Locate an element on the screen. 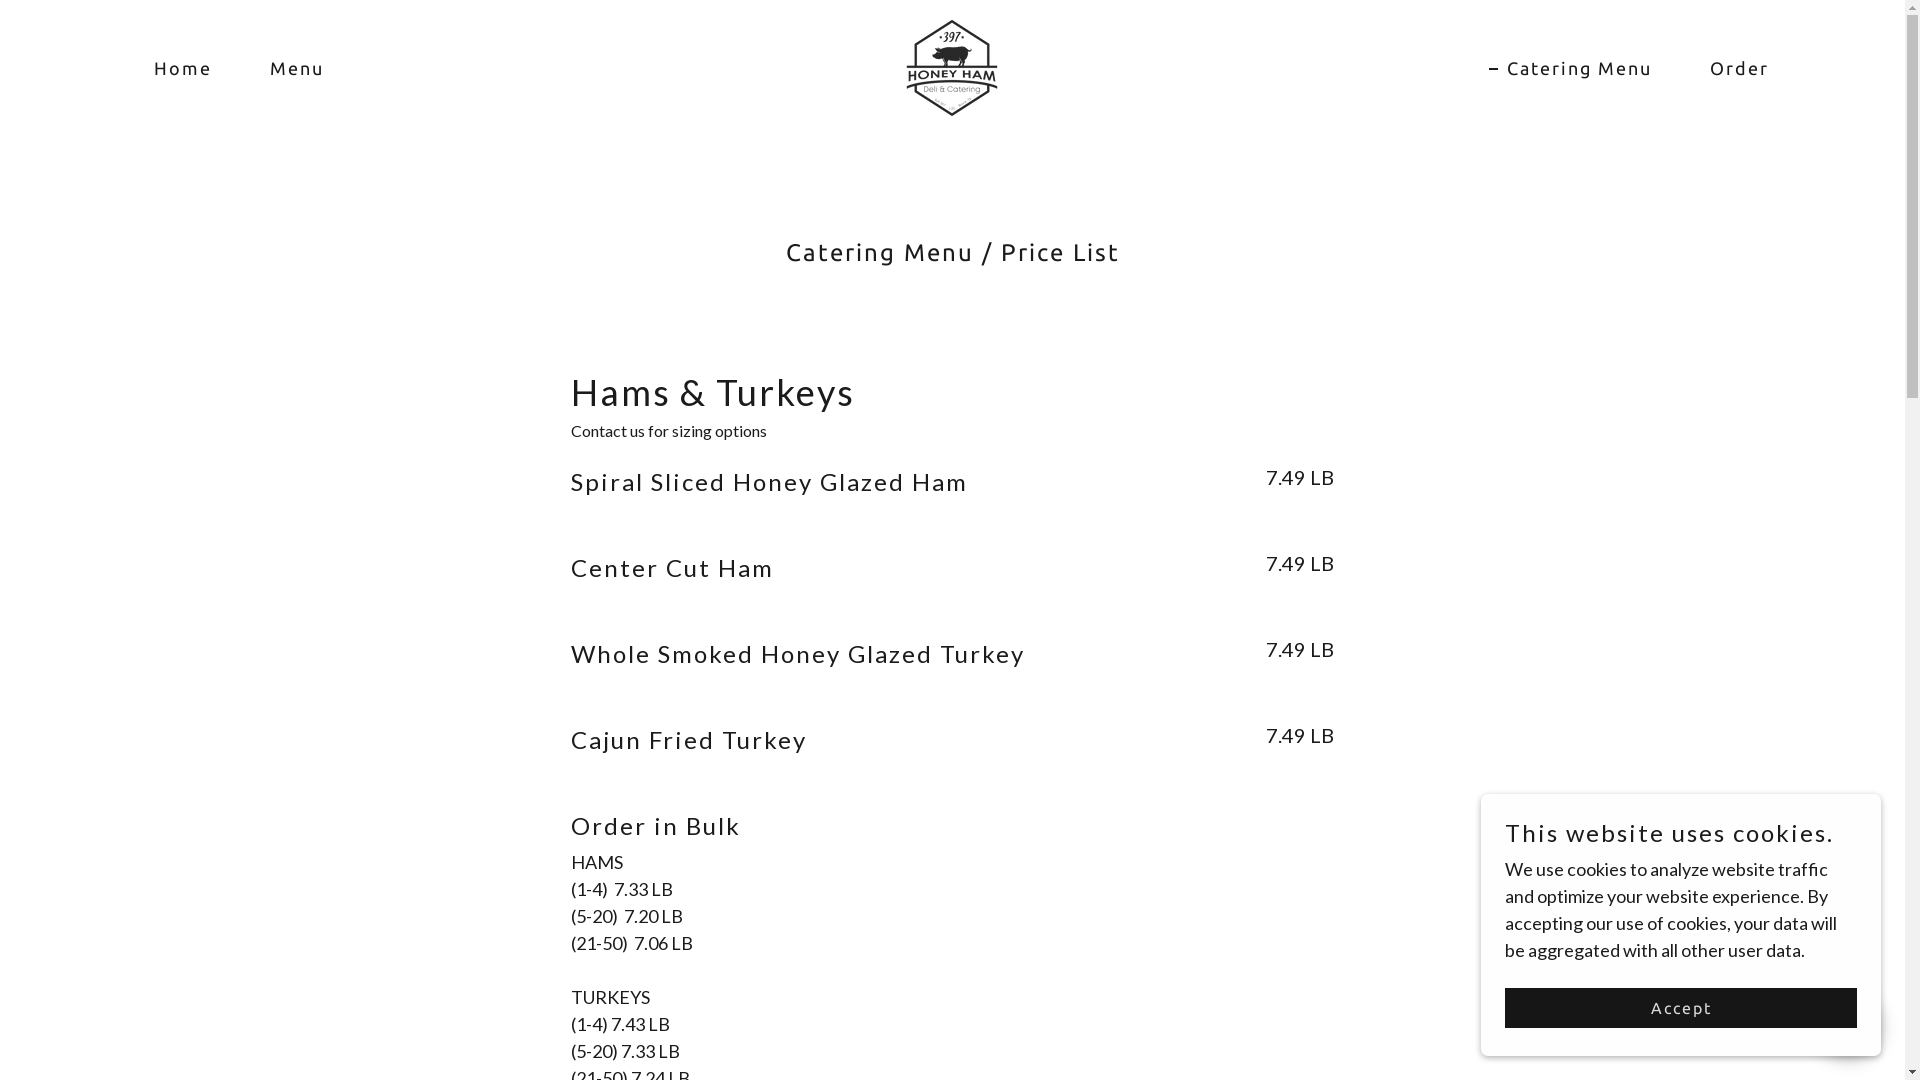  Accept is located at coordinates (1681, 1008).